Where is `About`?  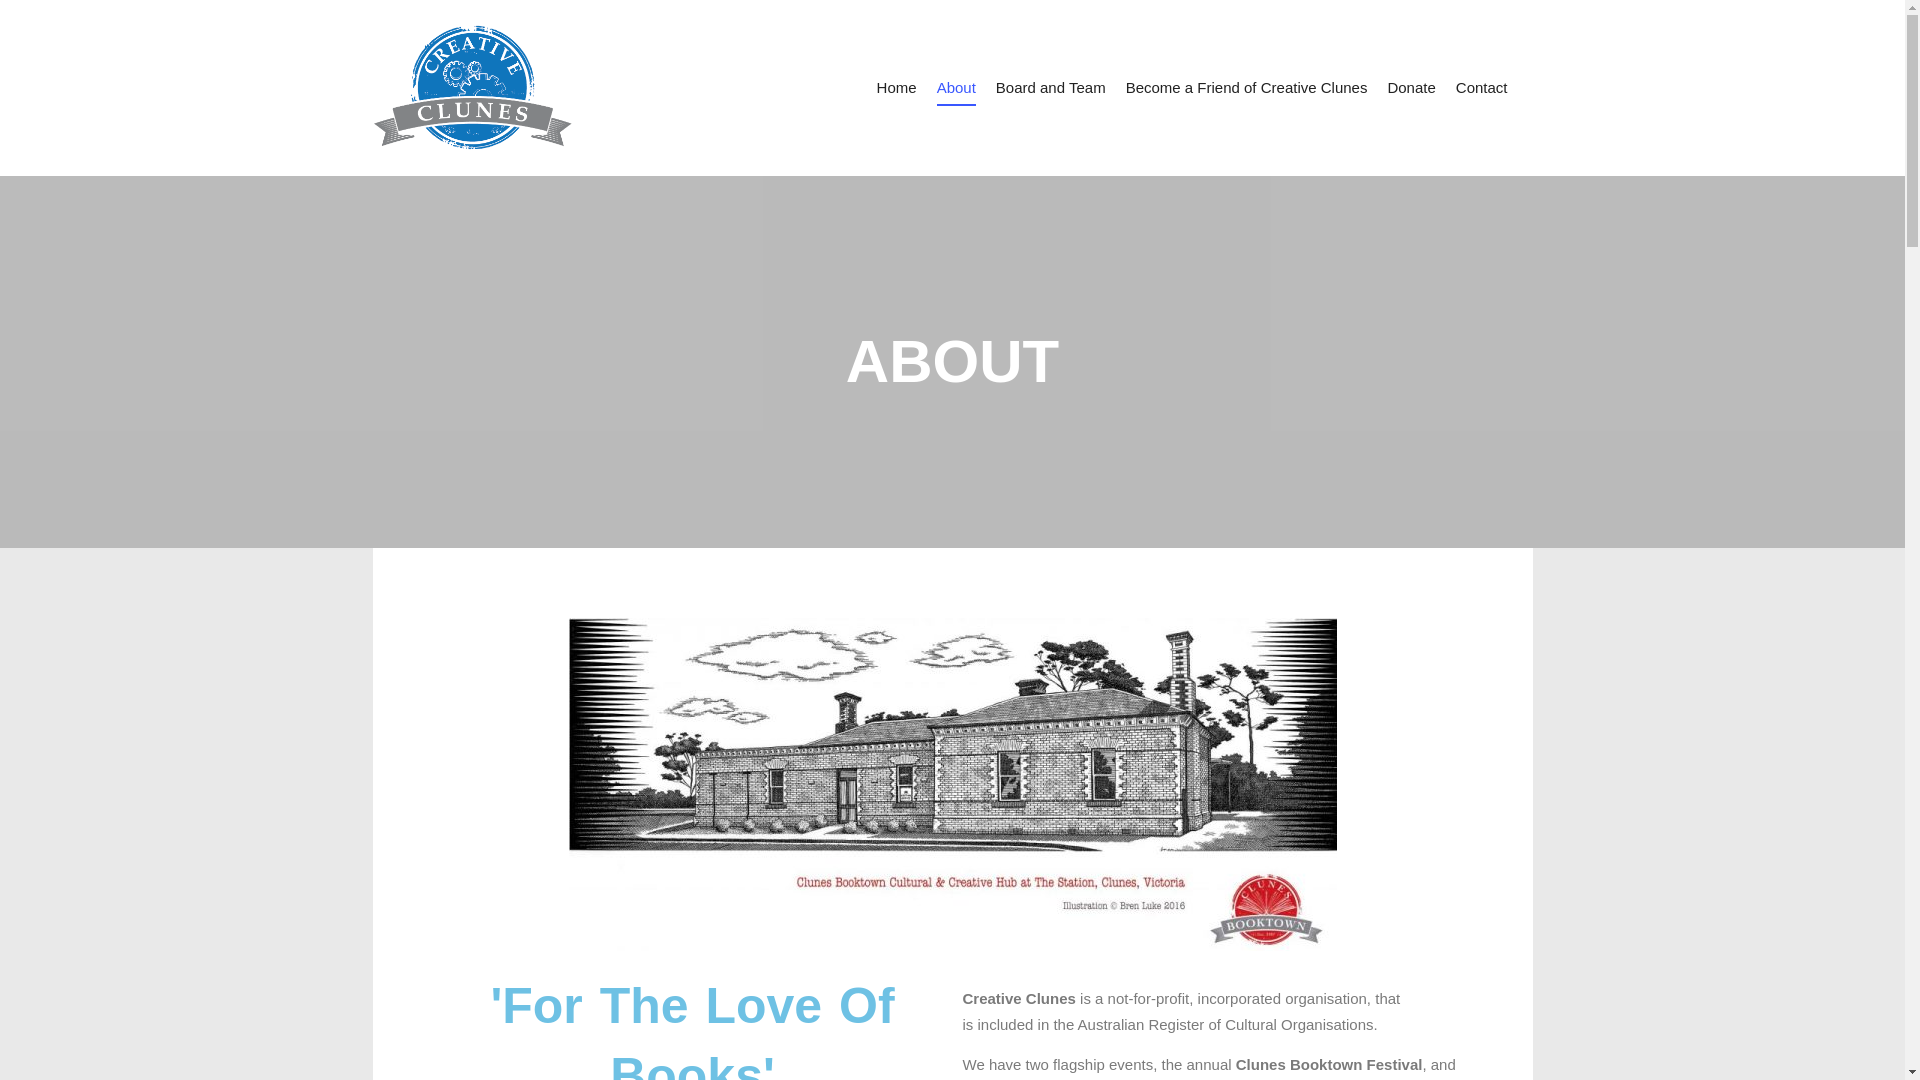 About is located at coordinates (956, 88).